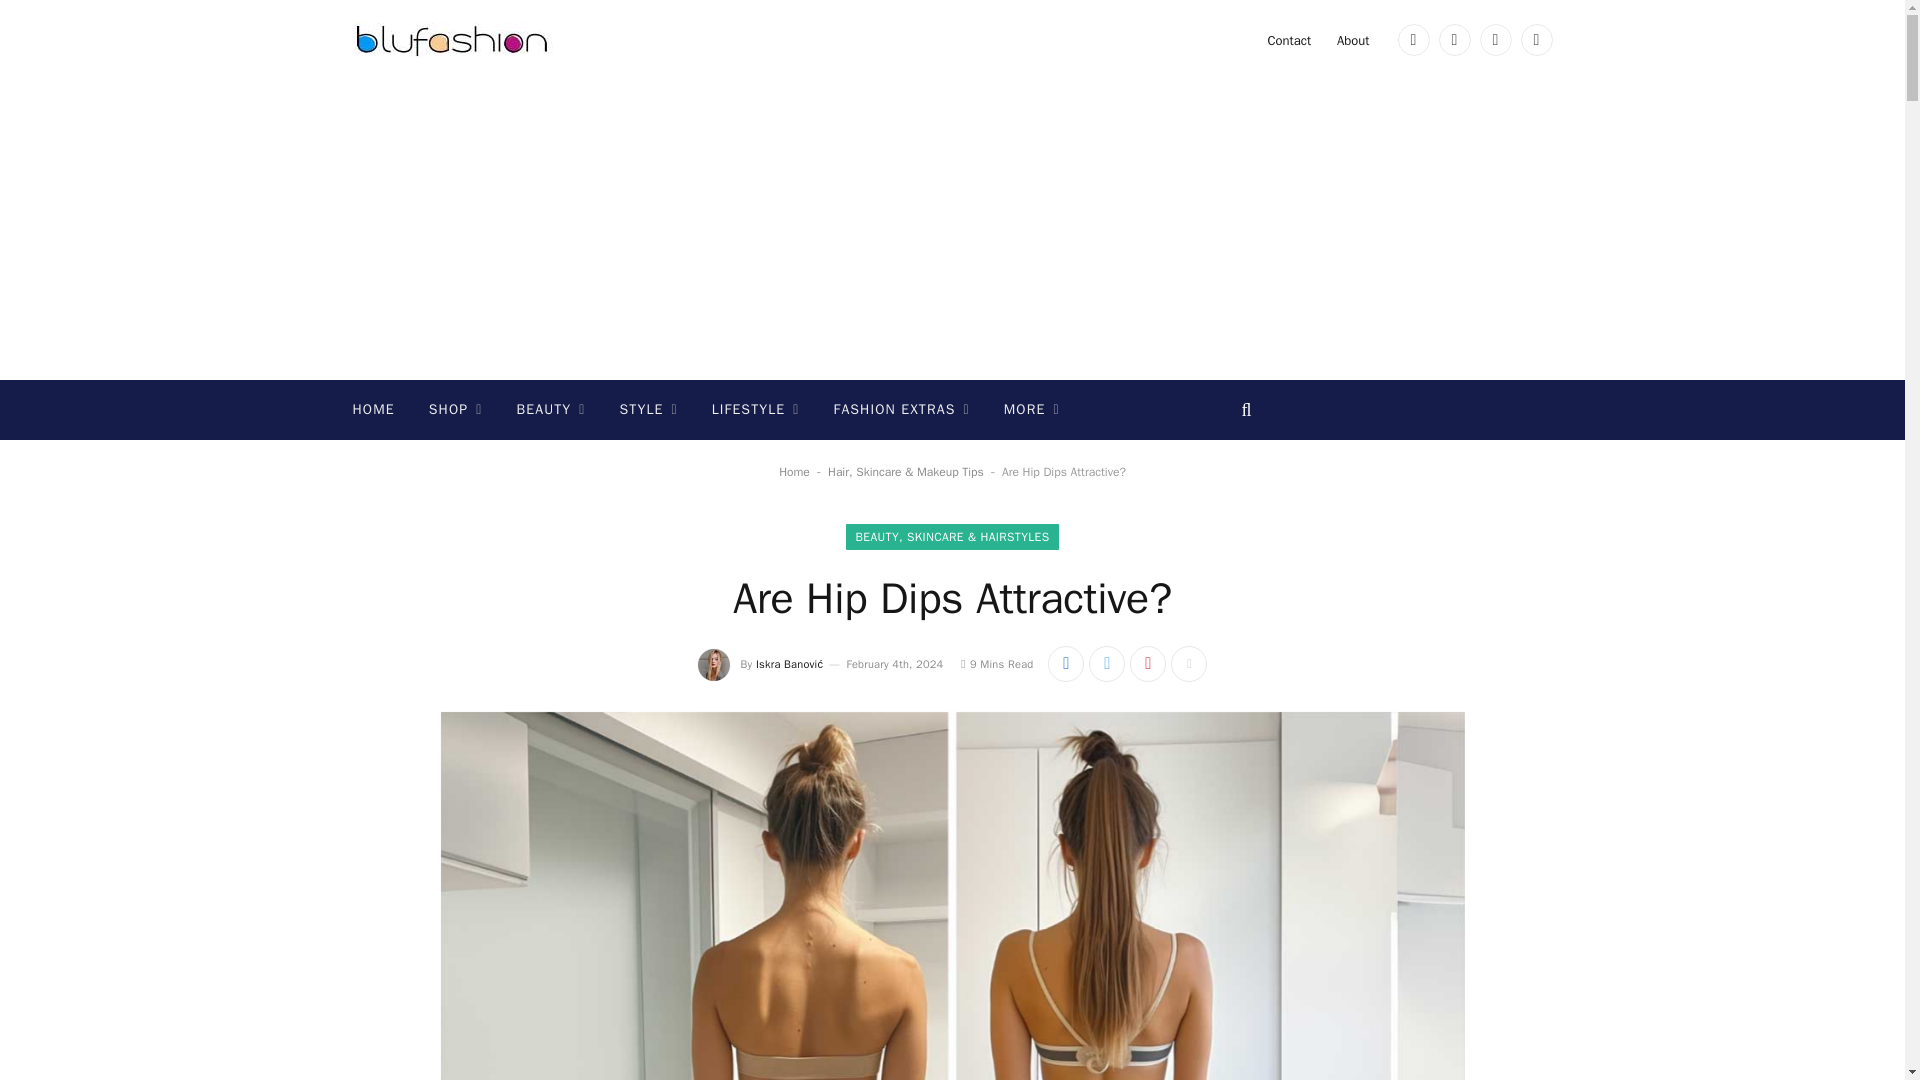  Describe the element at coordinates (452, 40) in the screenshot. I see `Blufashion.com` at that location.